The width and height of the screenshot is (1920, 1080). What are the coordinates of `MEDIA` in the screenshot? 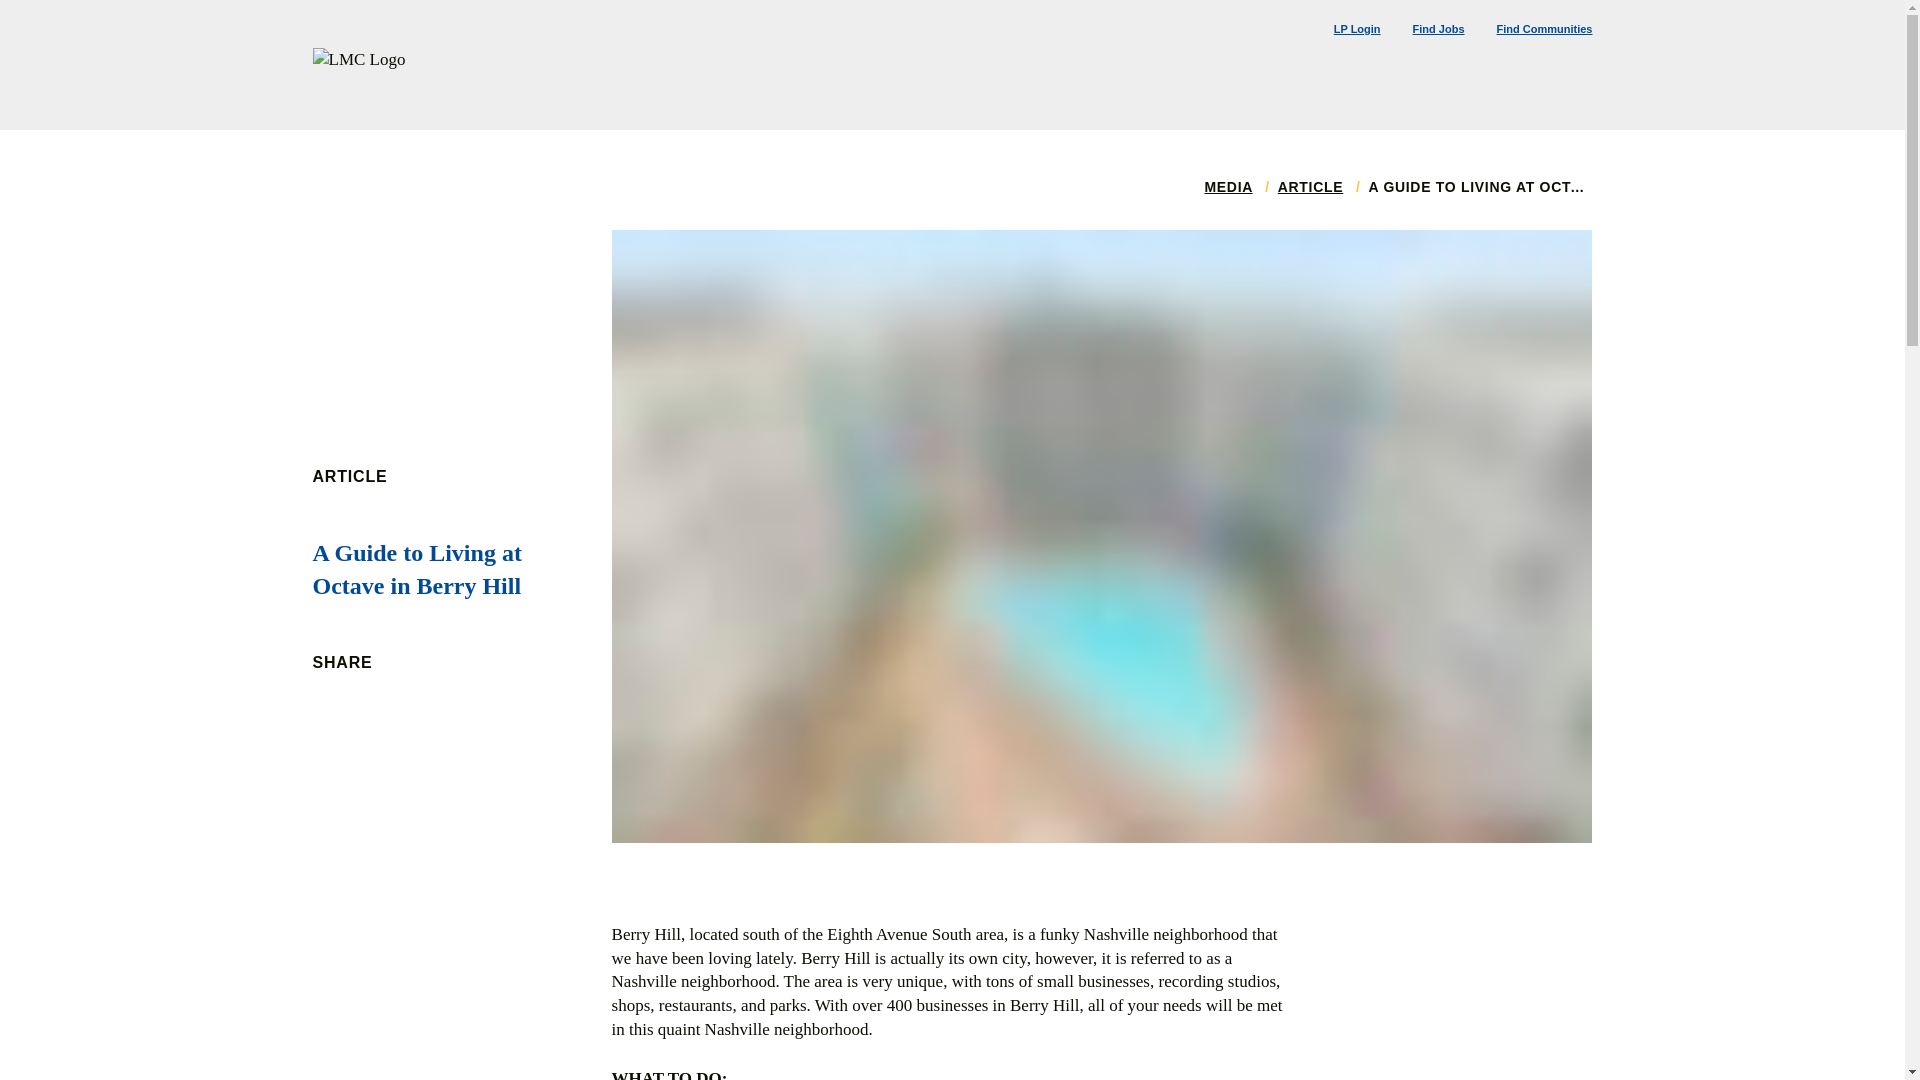 It's located at (1227, 187).